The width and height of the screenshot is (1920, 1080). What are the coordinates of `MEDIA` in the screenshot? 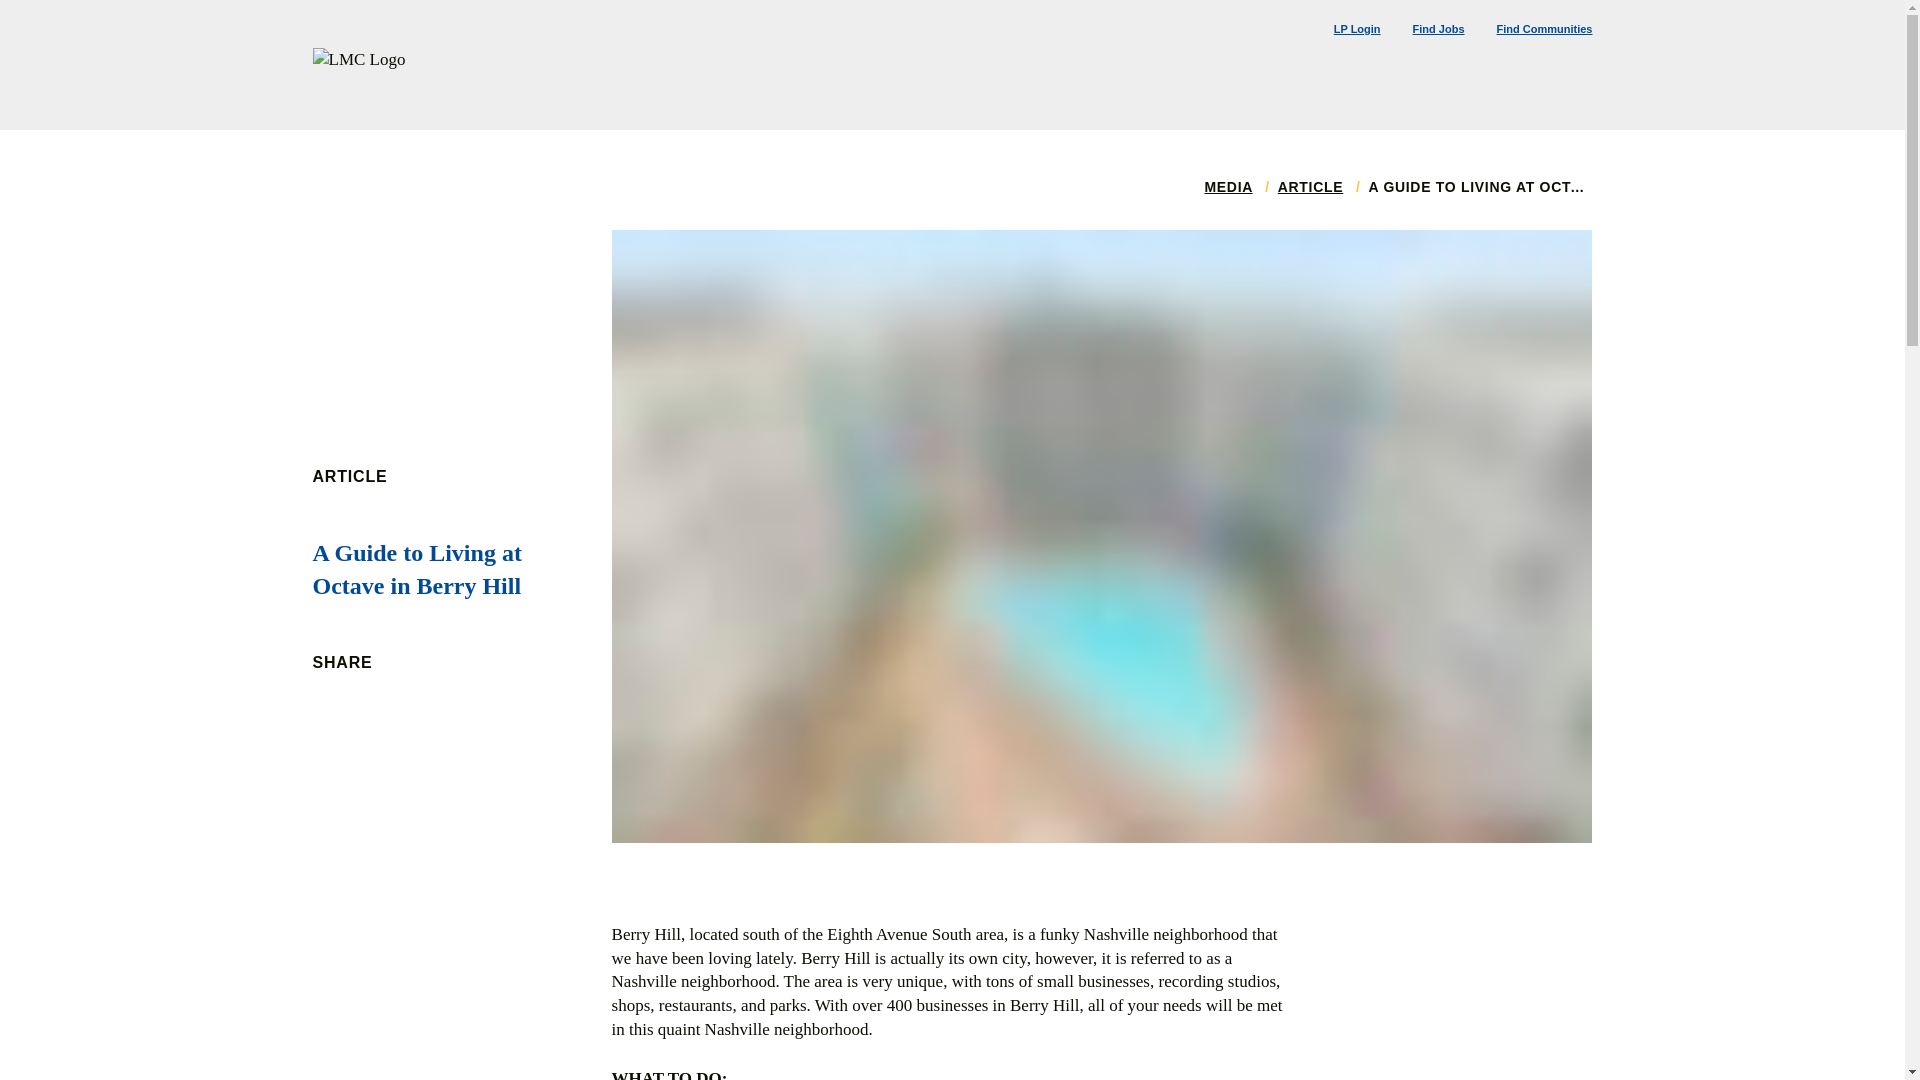 It's located at (1227, 187).